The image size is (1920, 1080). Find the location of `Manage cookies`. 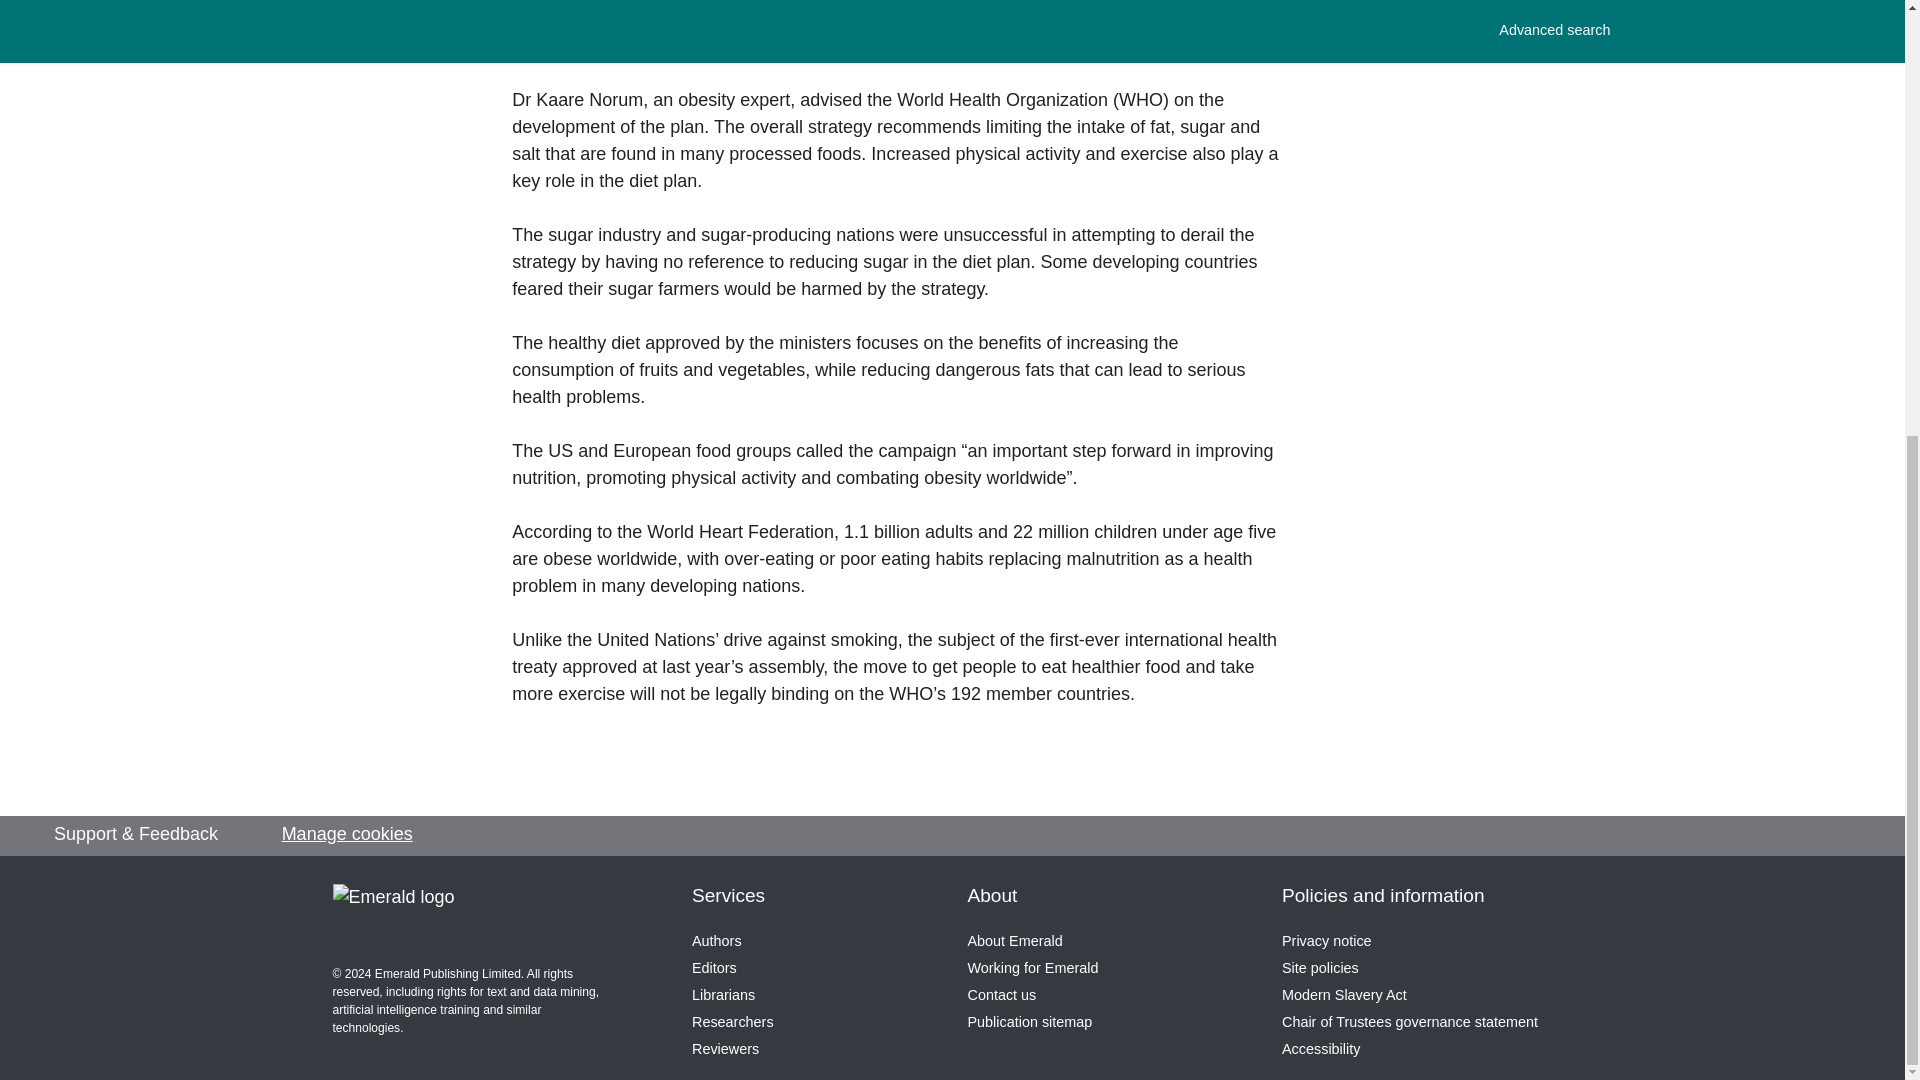

Manage cookies is located at coordinates (347, 834).